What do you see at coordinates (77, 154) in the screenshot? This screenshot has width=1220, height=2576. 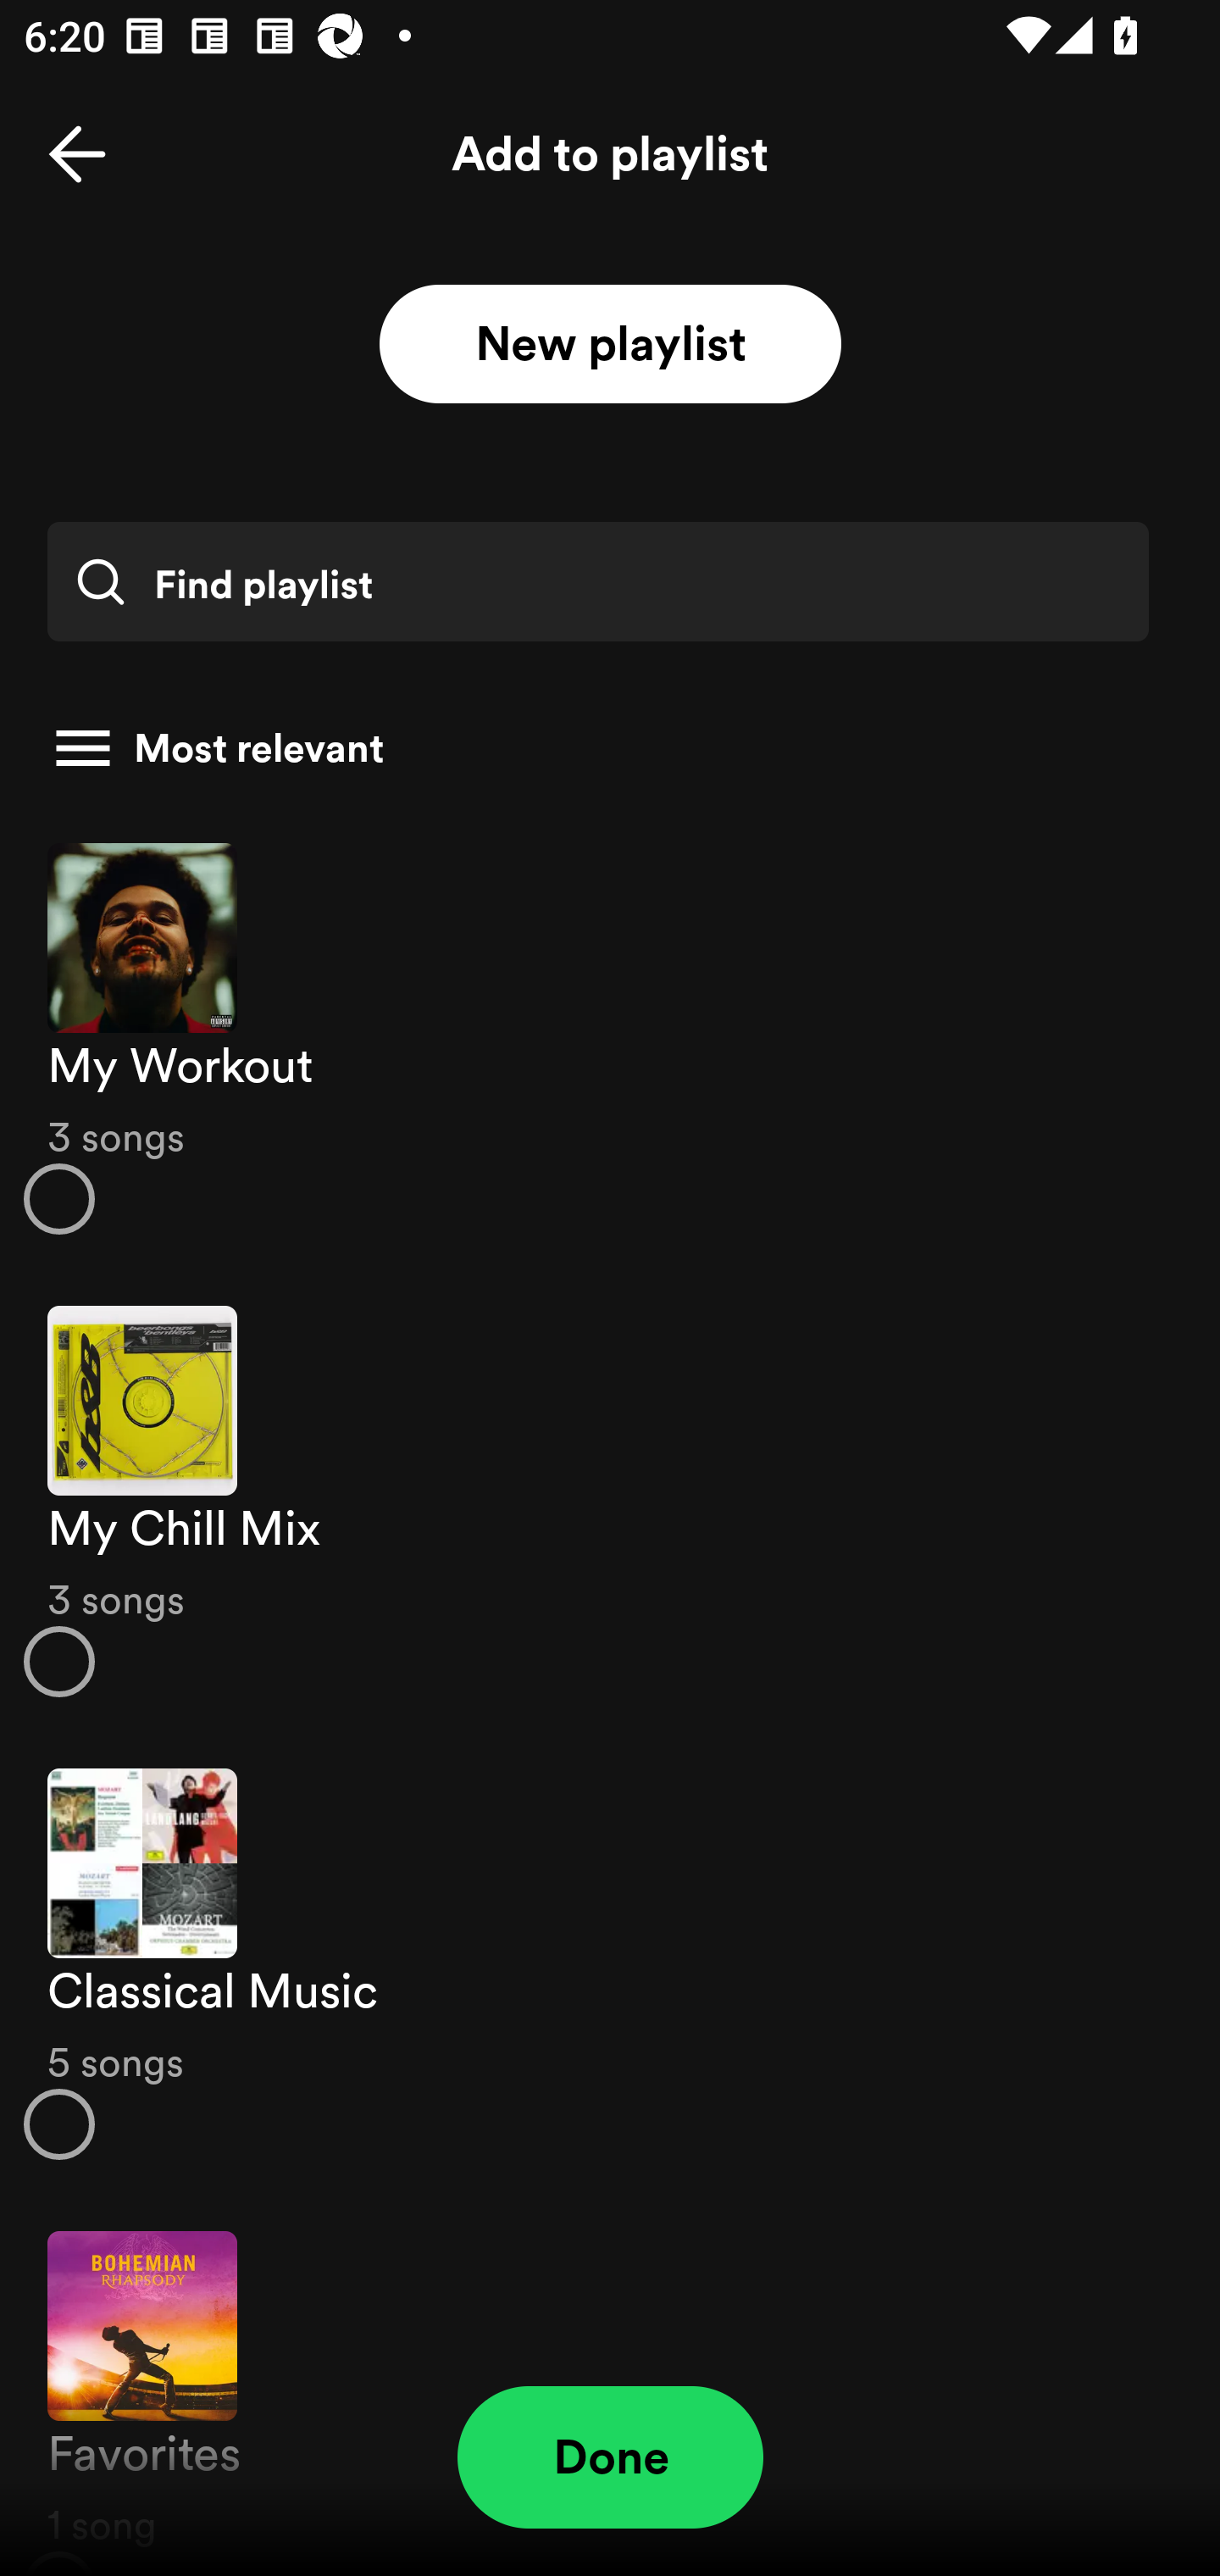 I see `Back` at bounding box center [77, 154].